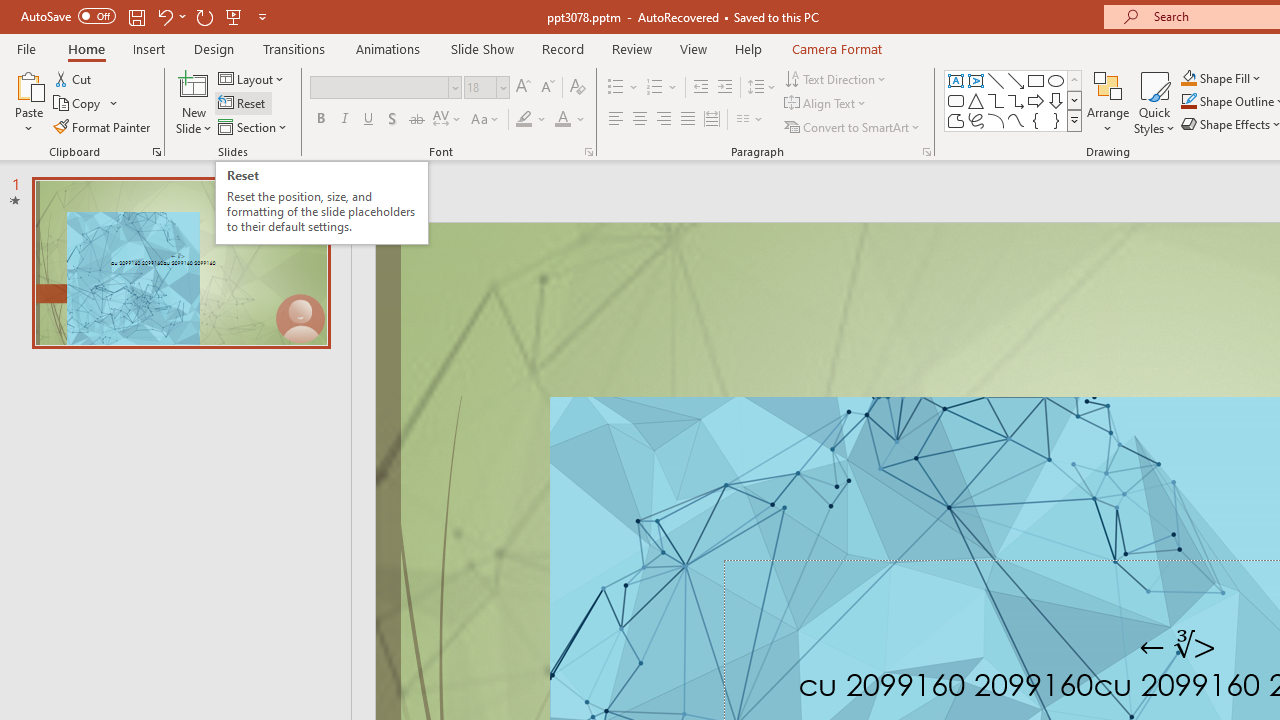 The width and height of the screenshot is (1280, 720). What do you see at coordinates (1221, 78) in the screenshot?
I see `Shape Fill` at bounding box center [1221, 78].